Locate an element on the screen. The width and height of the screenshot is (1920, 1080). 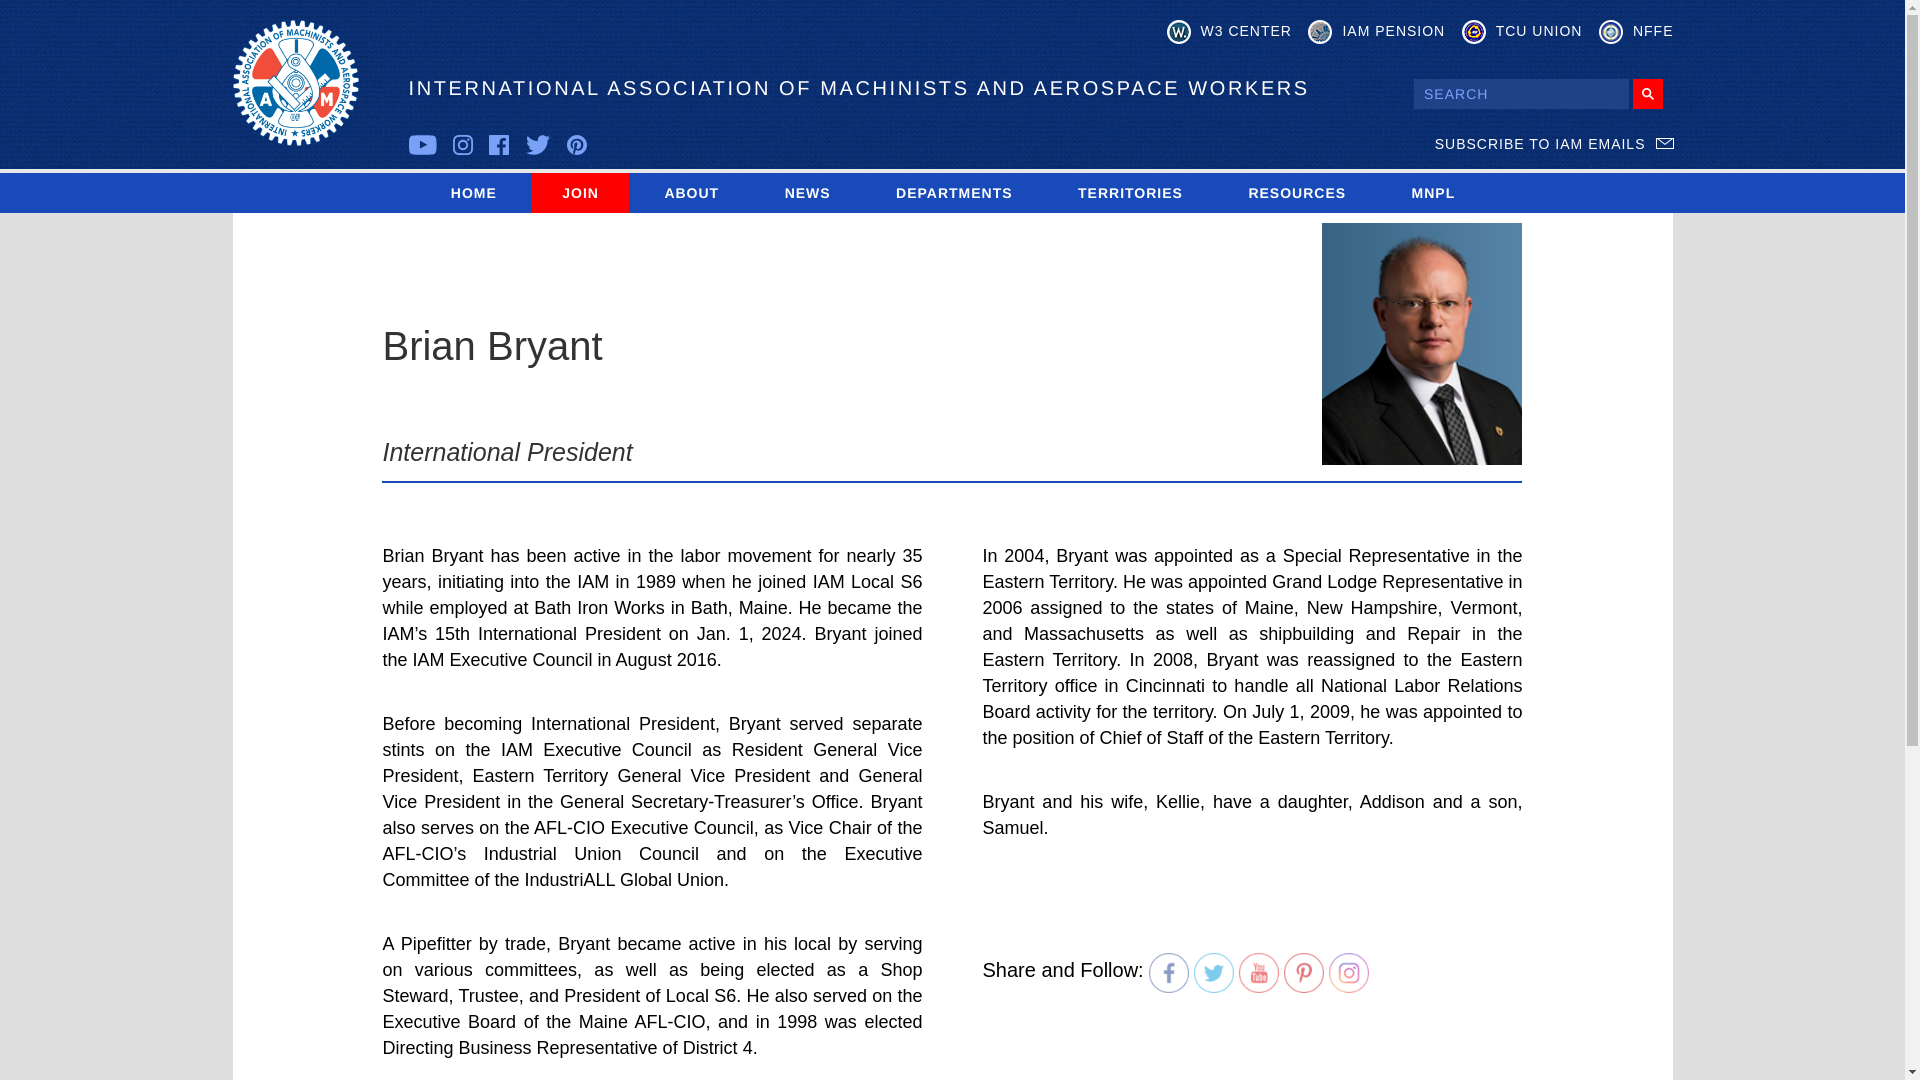
DEPARTMENTS is located at coordinates (954, 192).